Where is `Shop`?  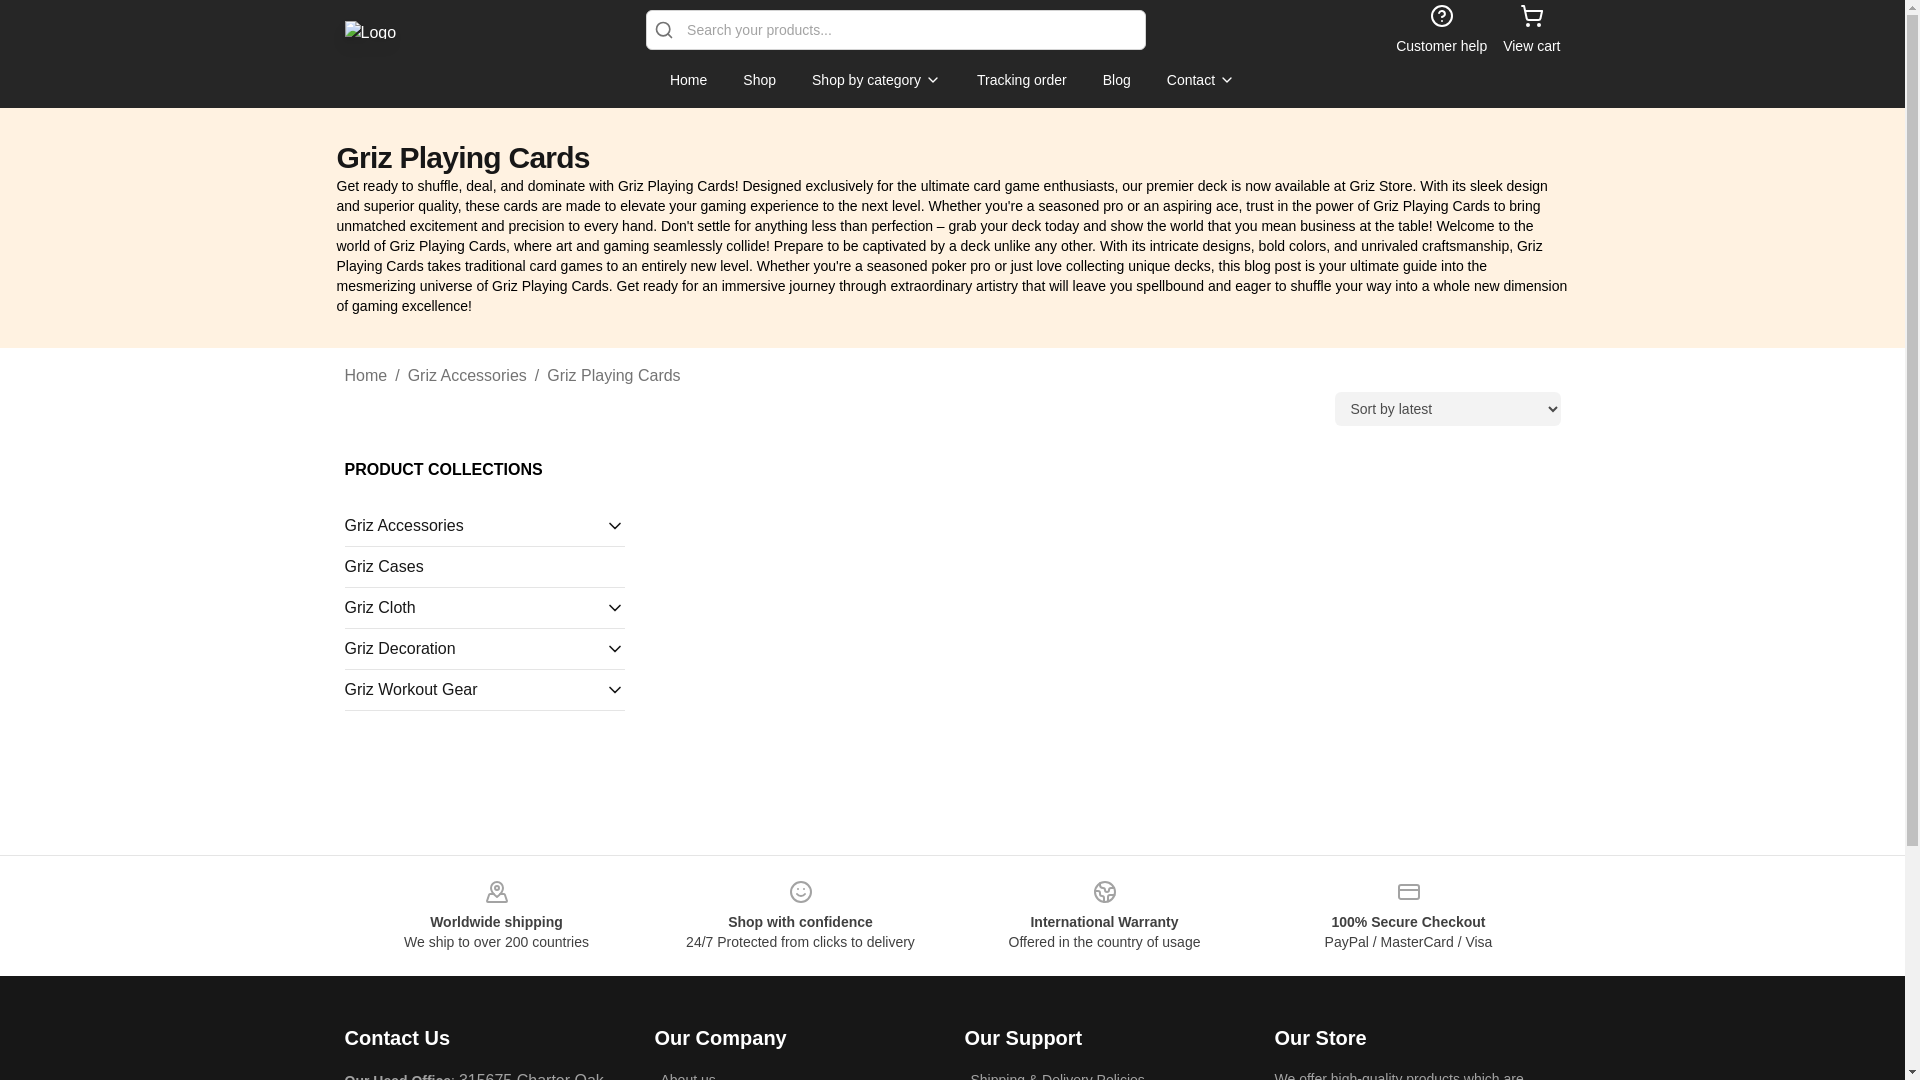 Shop is located at coordinates (759, 80).